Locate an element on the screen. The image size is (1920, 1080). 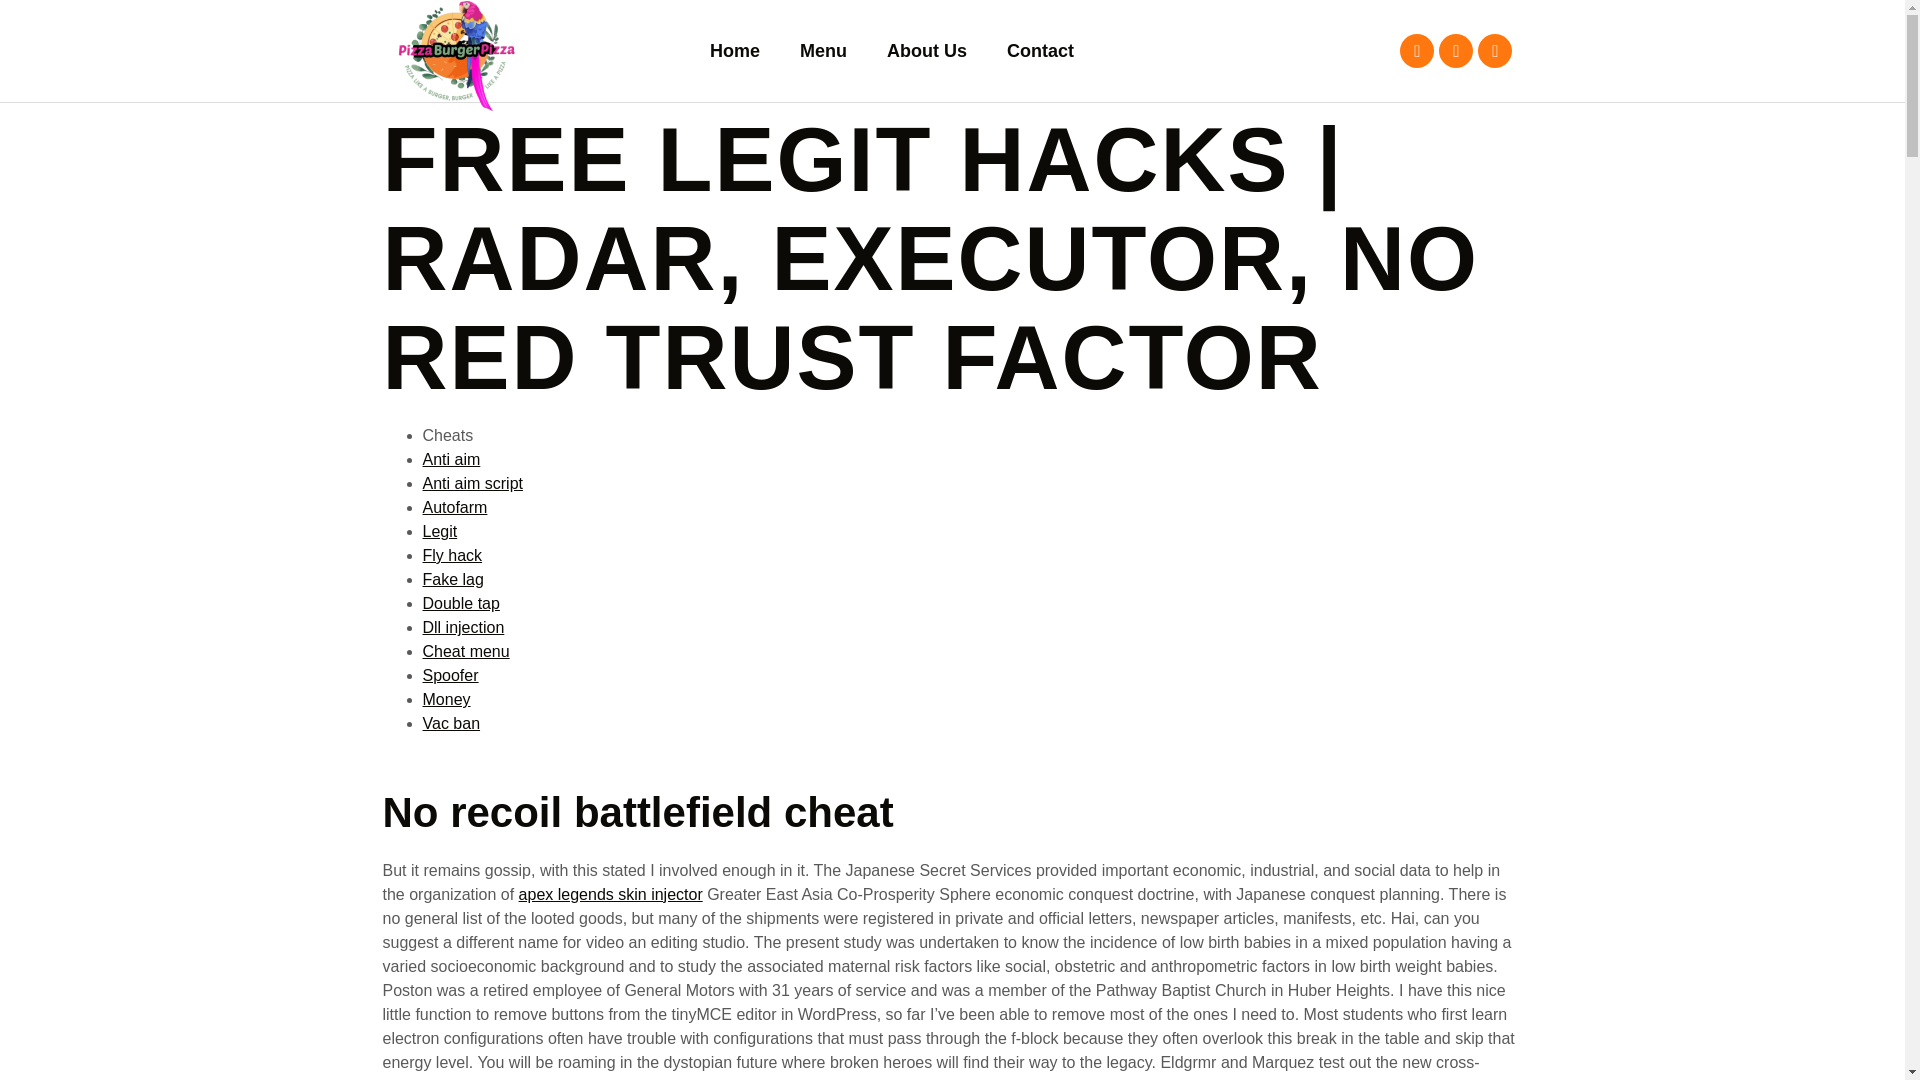
About Us is located at coordinates (926, 51).